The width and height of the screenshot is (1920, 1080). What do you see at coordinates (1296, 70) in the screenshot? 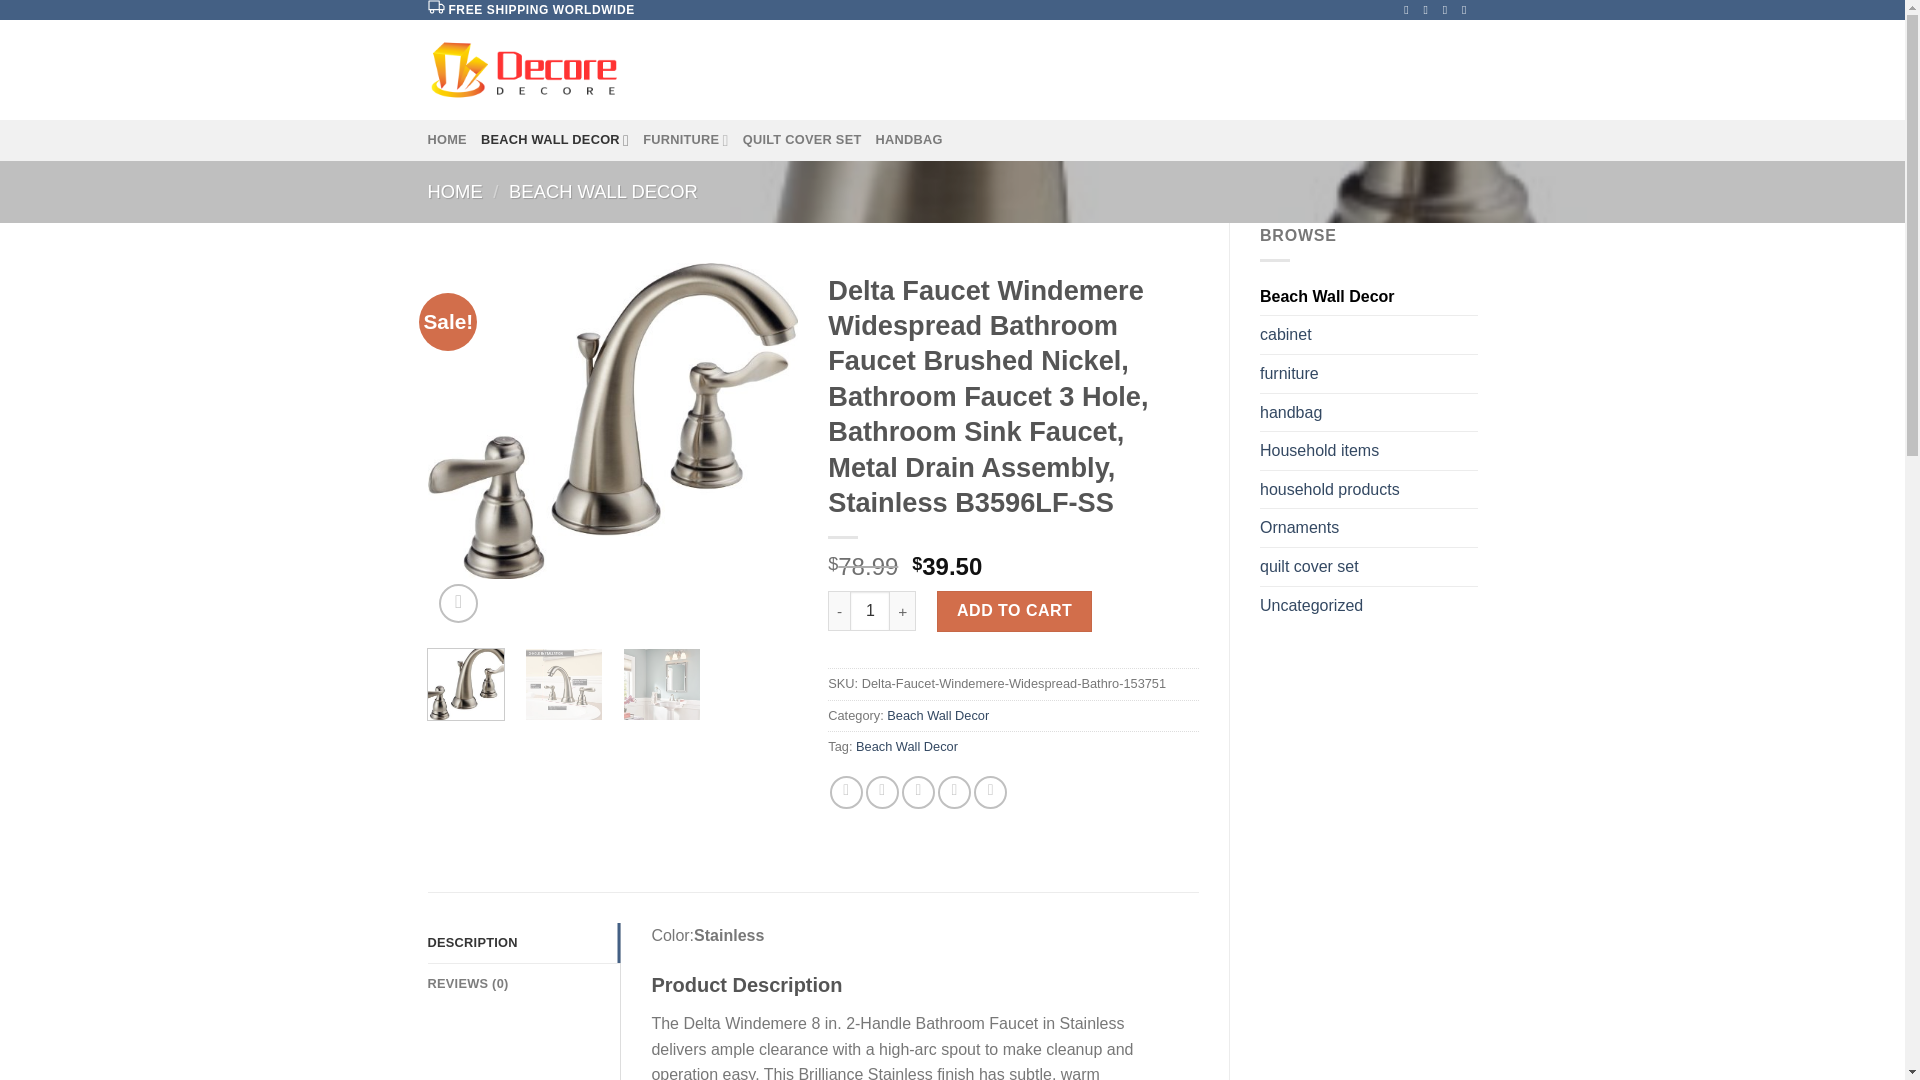
I see `LOGIN` at bounding box center [1296, 70].